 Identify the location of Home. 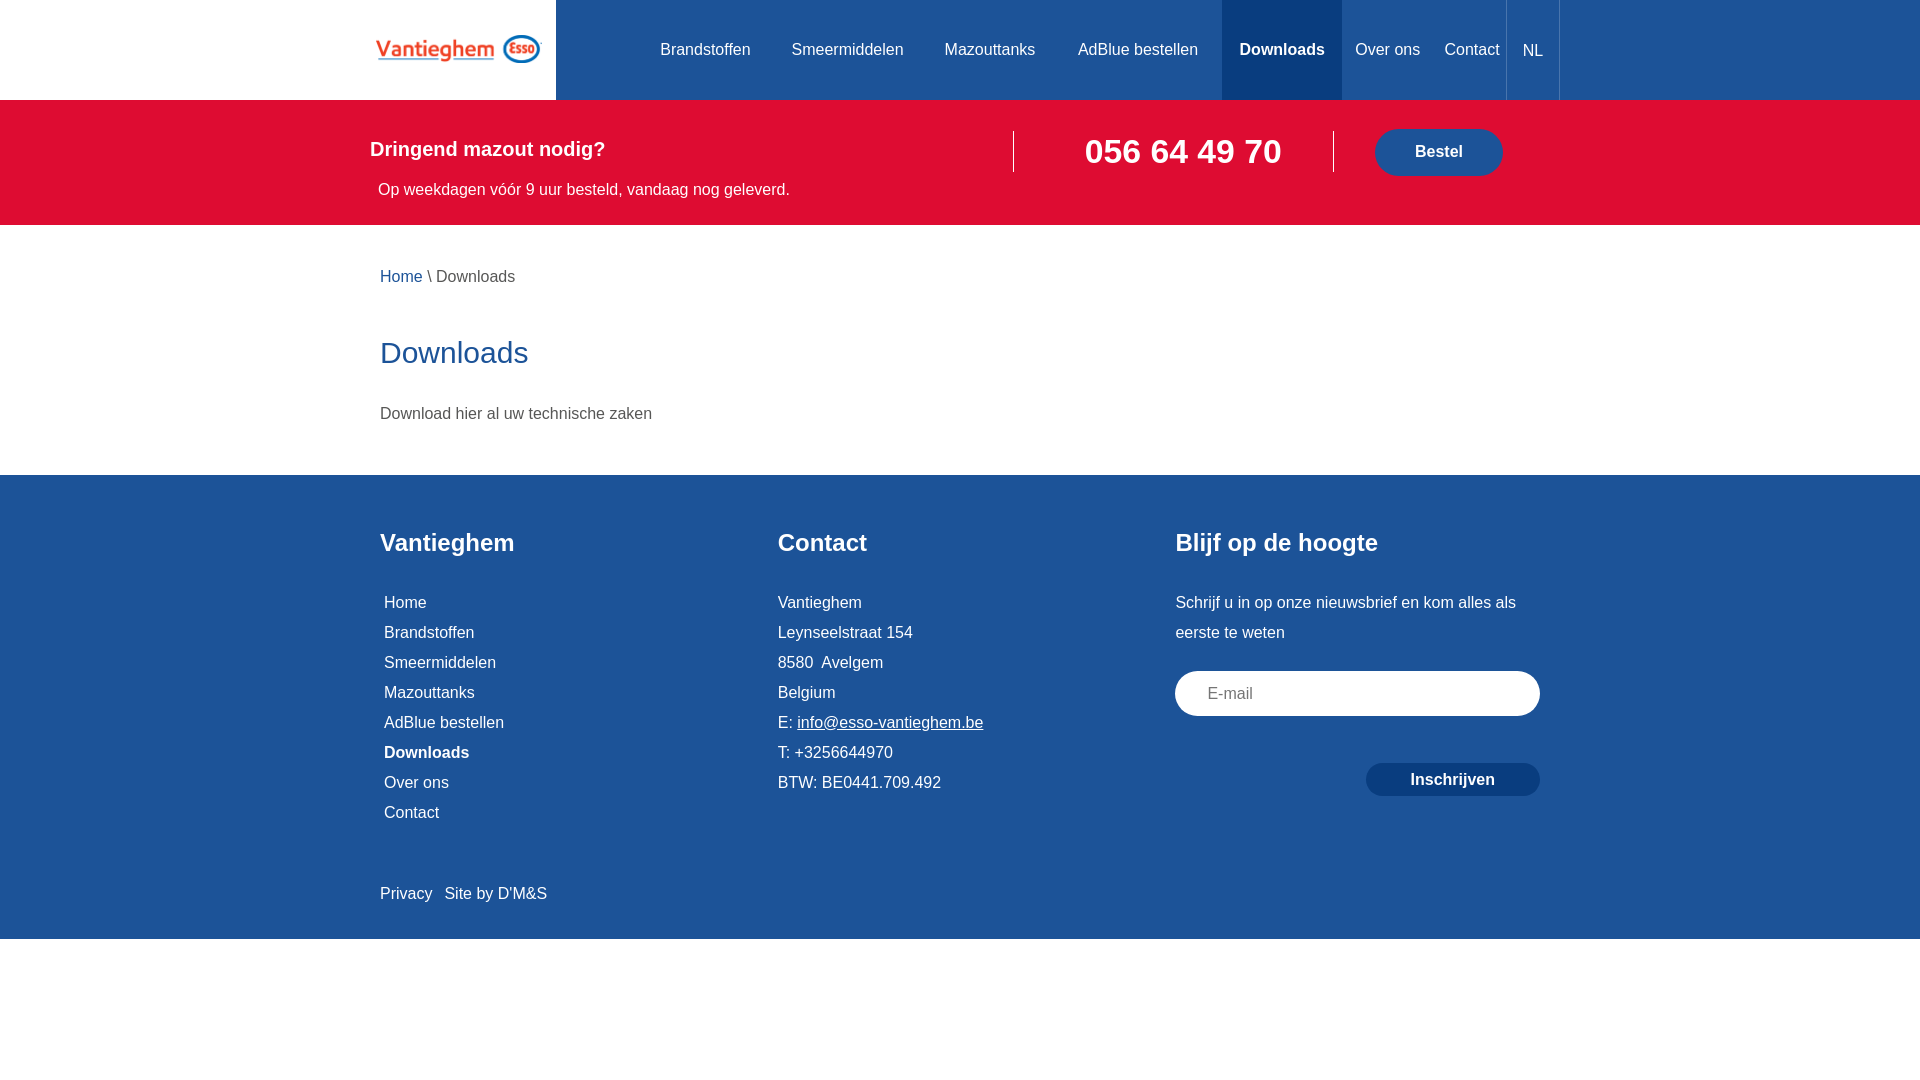
(458, 50).